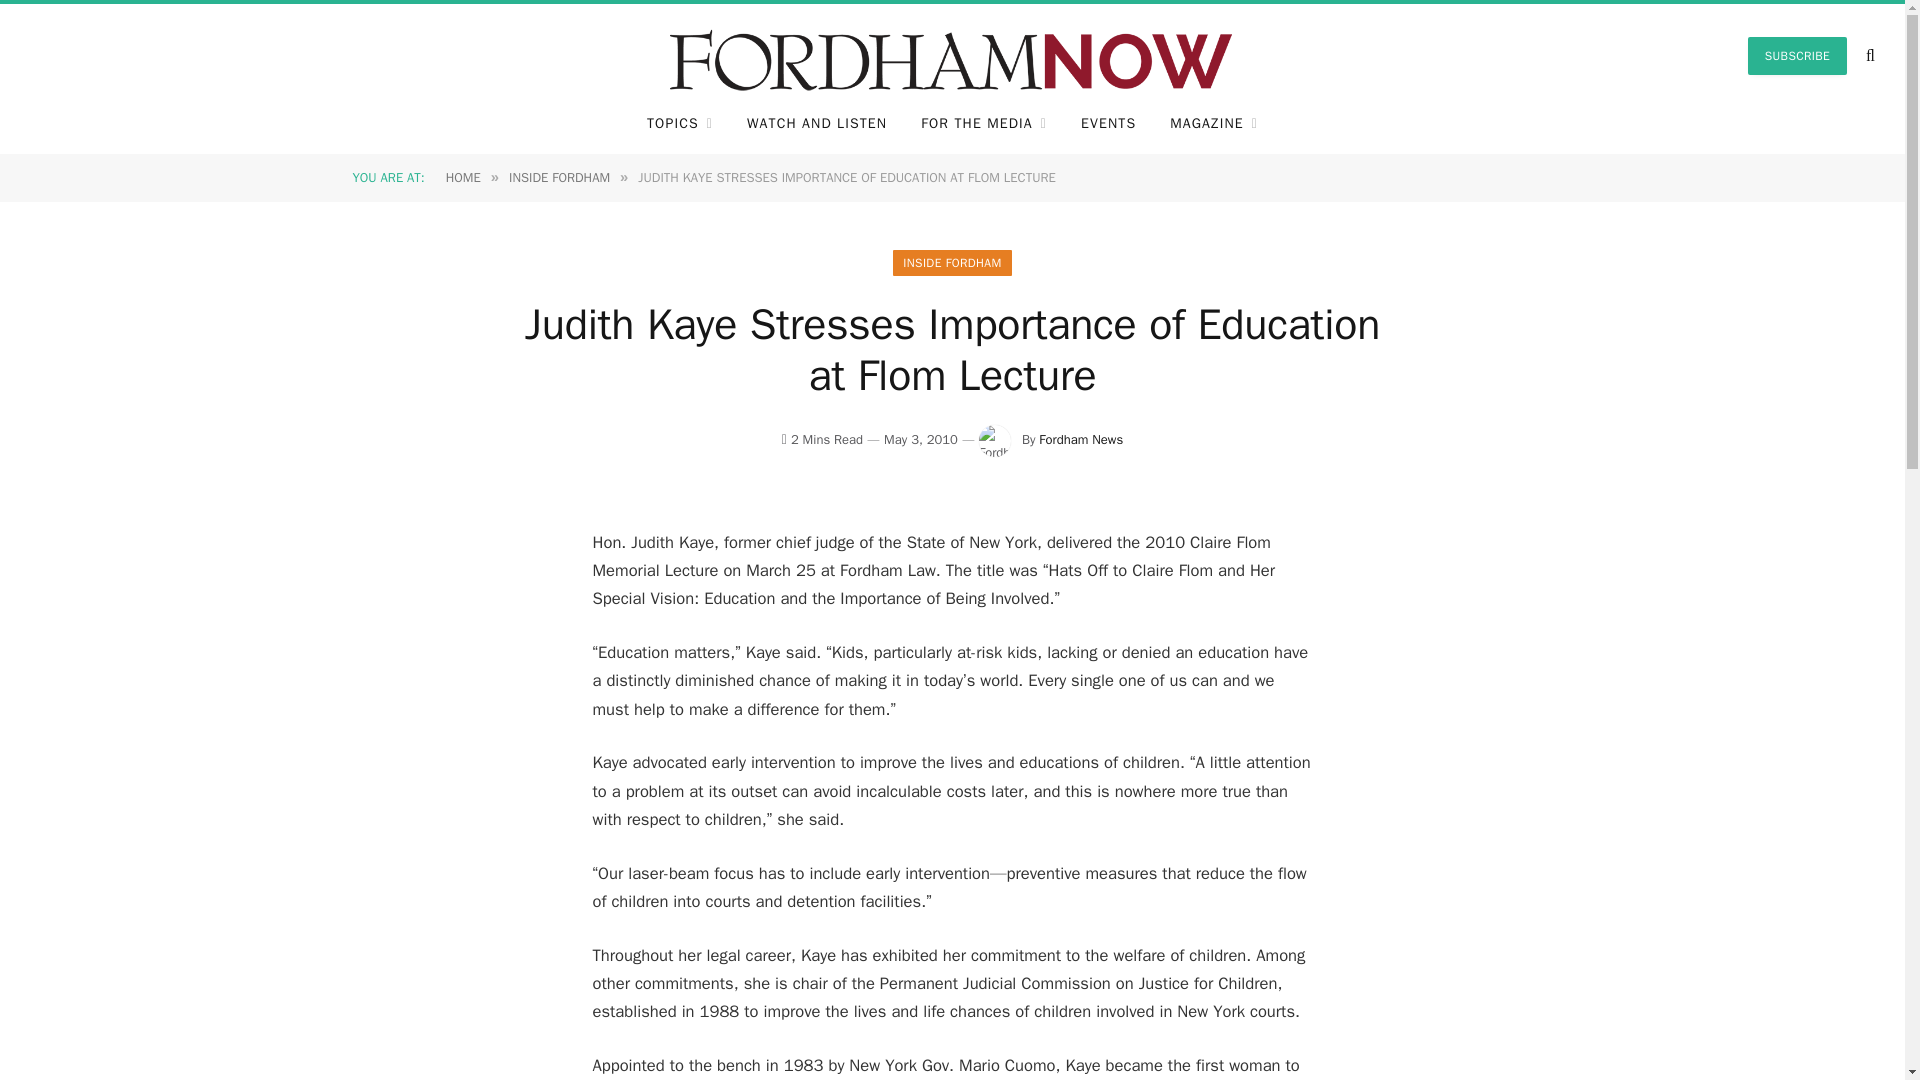  Describe the element at coordinates (816, 124) in the screenshot. I see `WATCH AND LISTEN` at that location.